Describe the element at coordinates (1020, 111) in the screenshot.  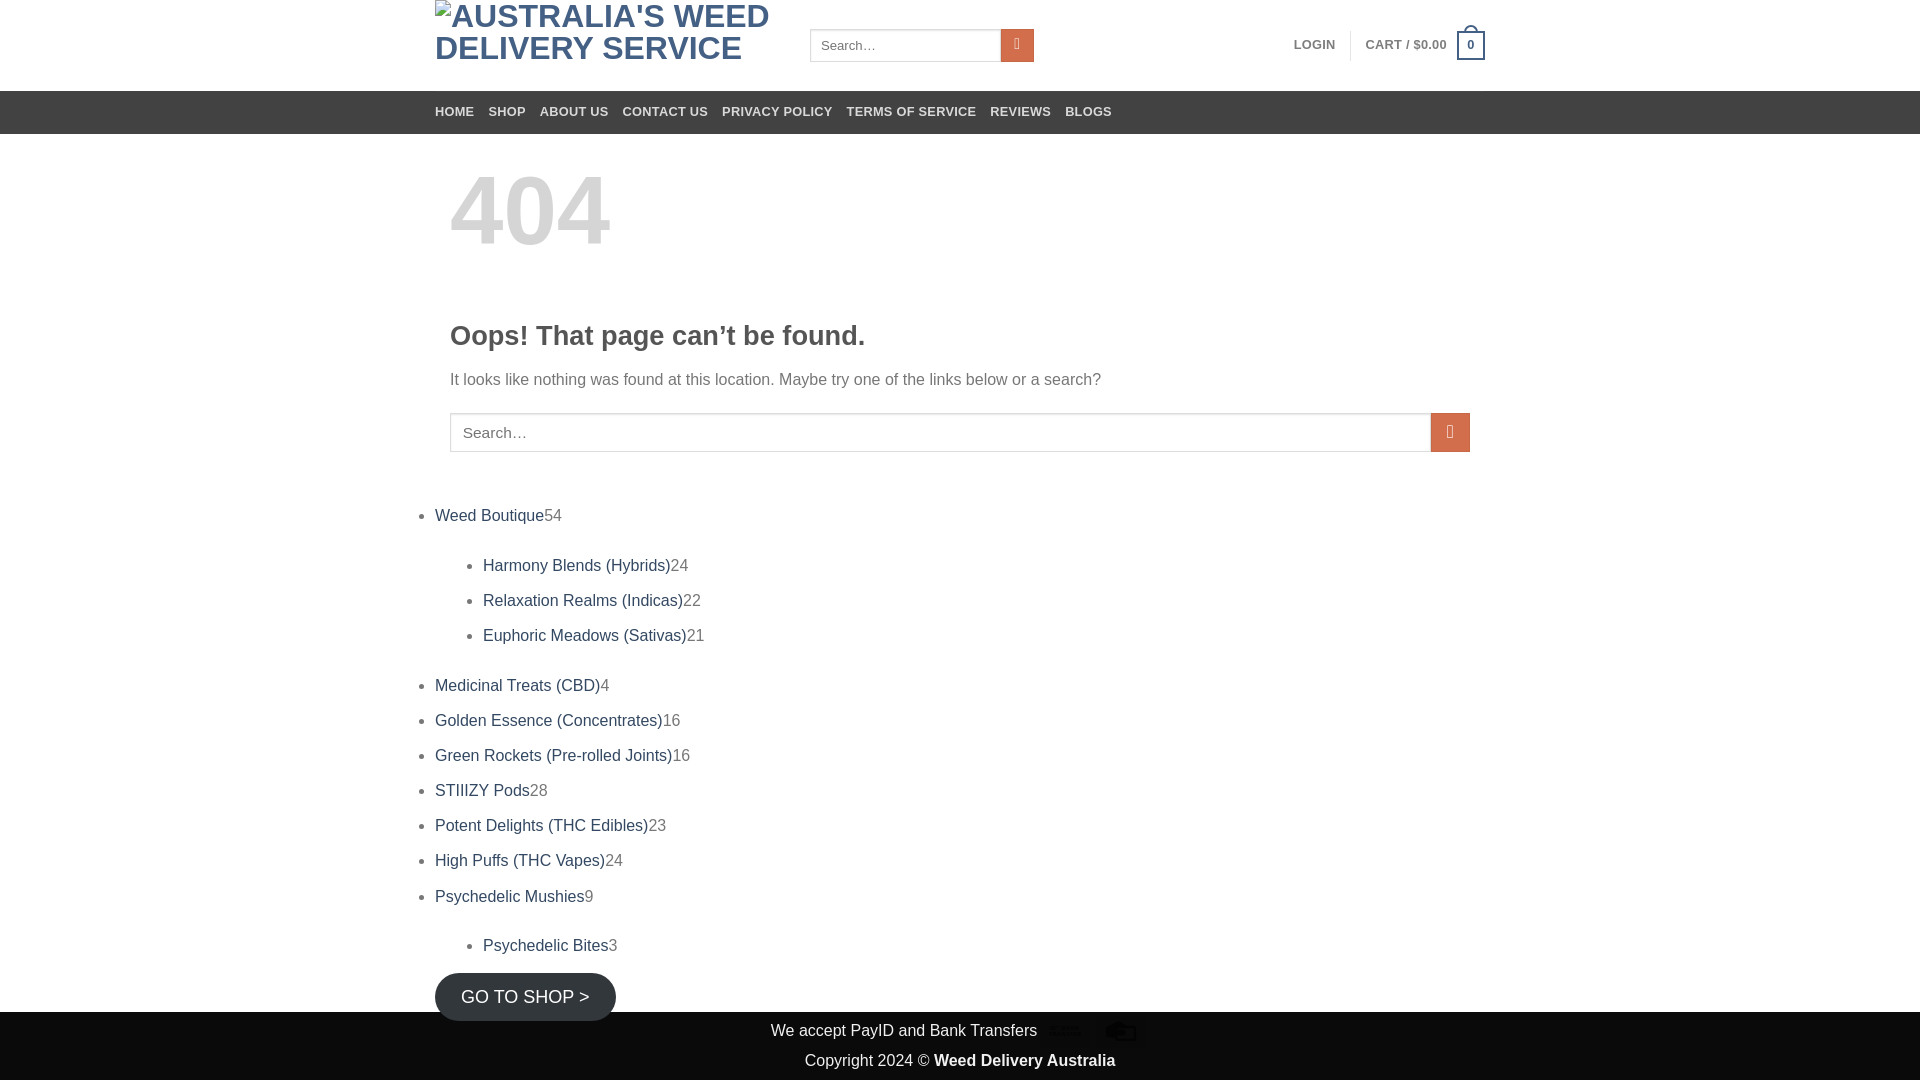
I see `REVIEWS` at that location.